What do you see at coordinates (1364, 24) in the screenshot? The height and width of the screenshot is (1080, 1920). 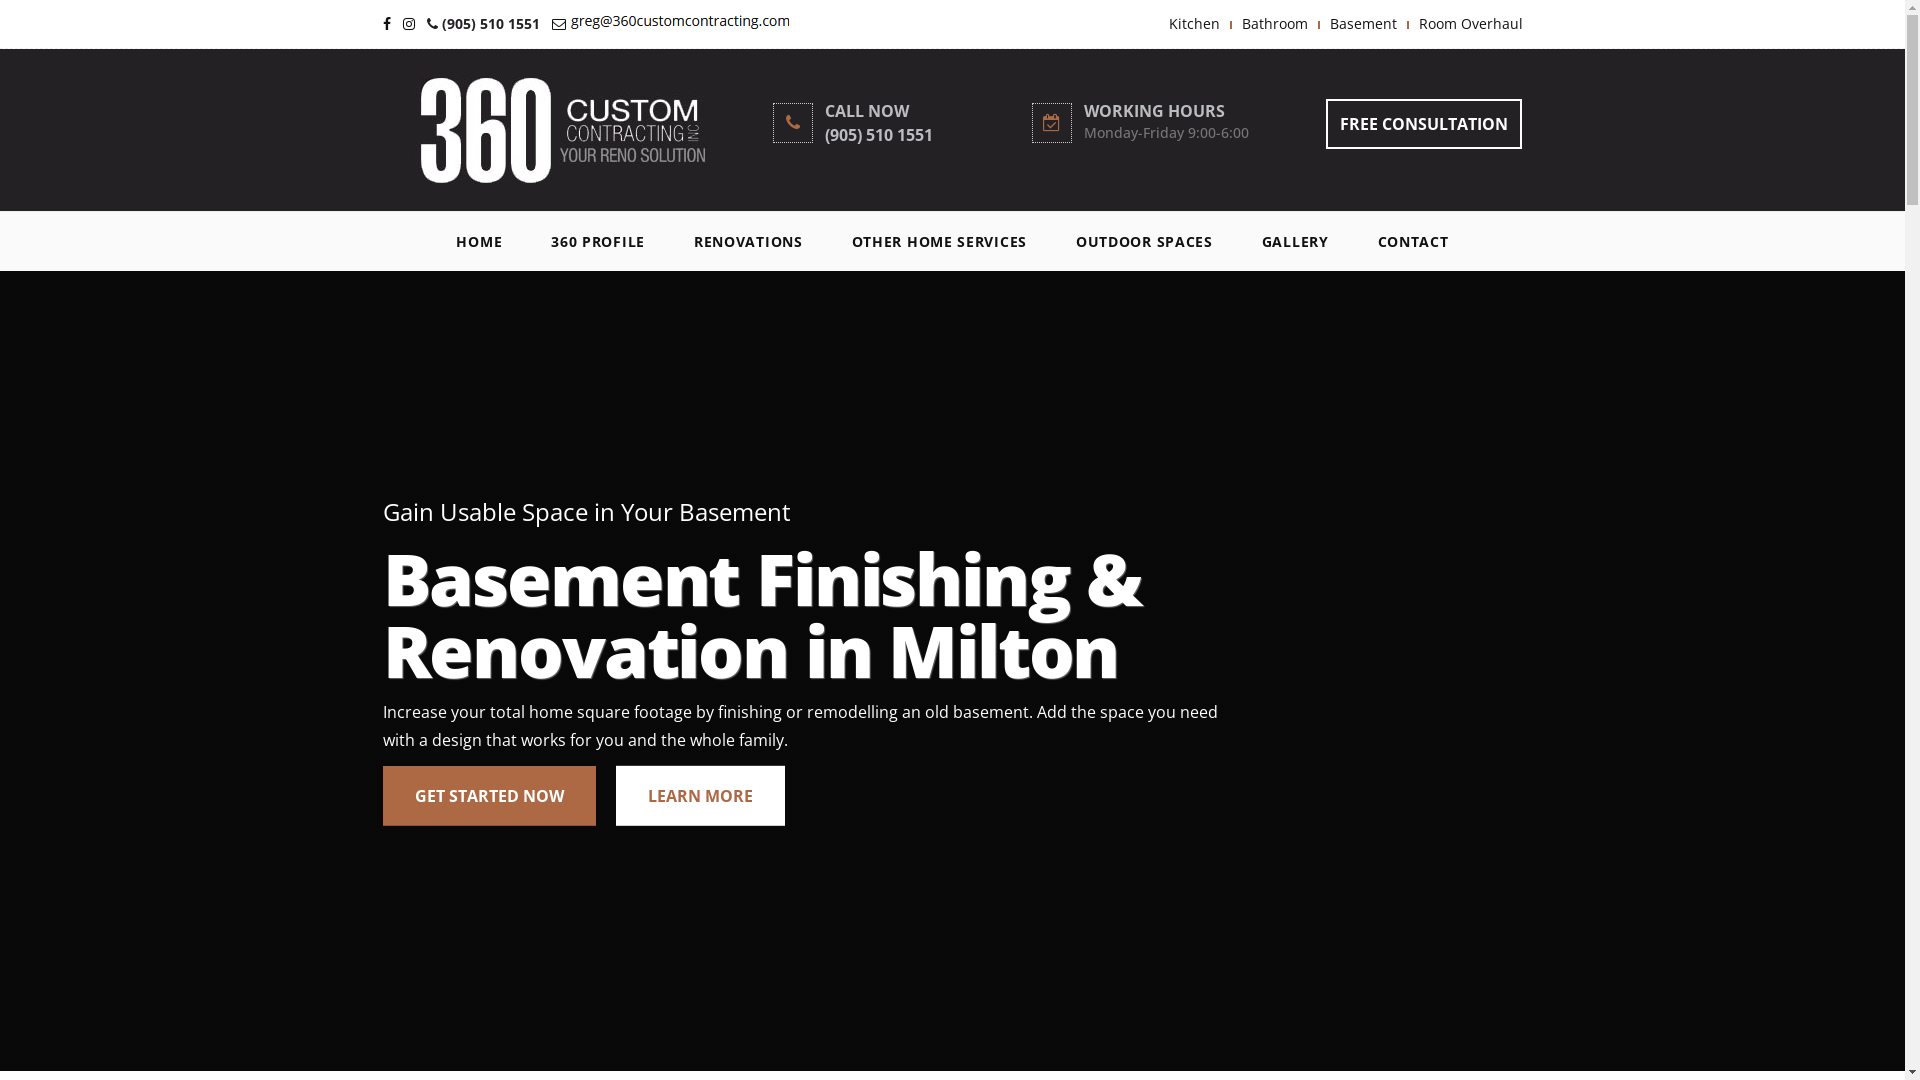 I see `Basement` at bounding box center [1364, 24].